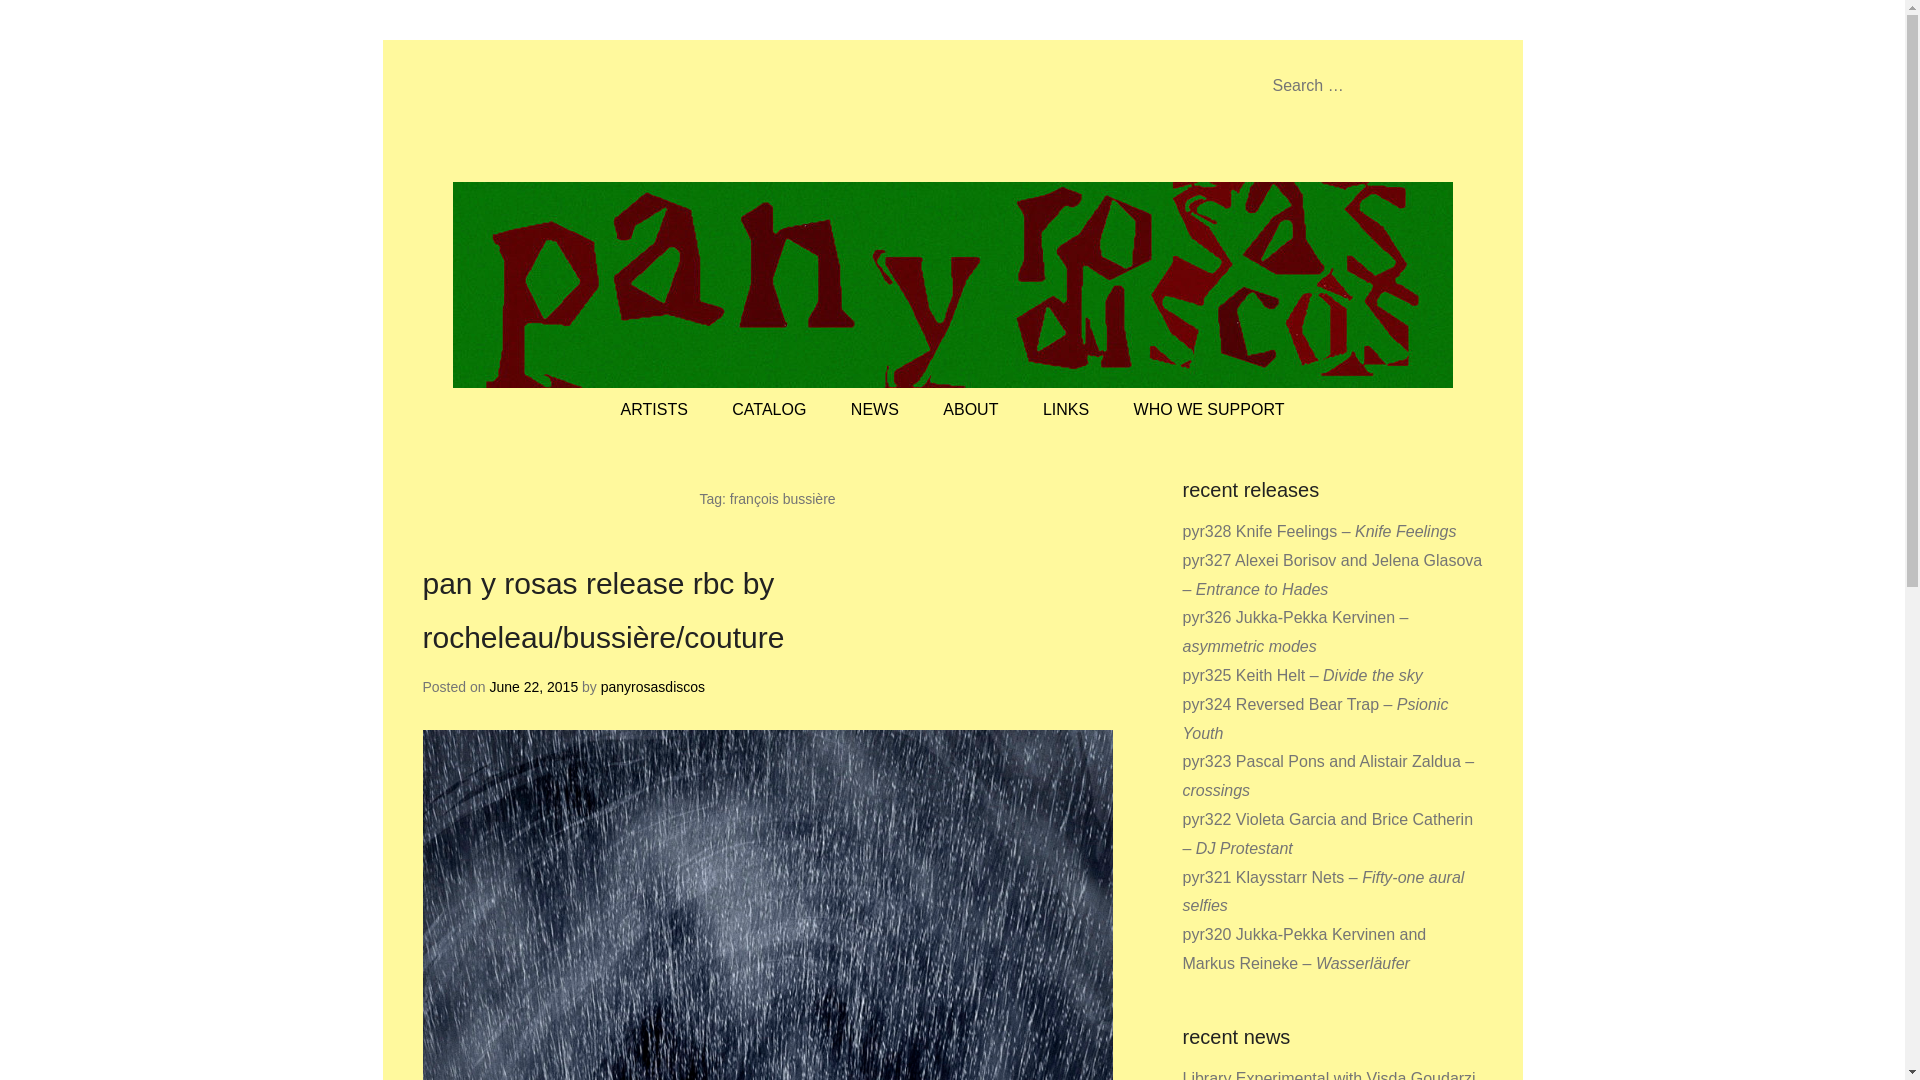  I want to click on WHO WE SUPPORT, so click(1209, 410).